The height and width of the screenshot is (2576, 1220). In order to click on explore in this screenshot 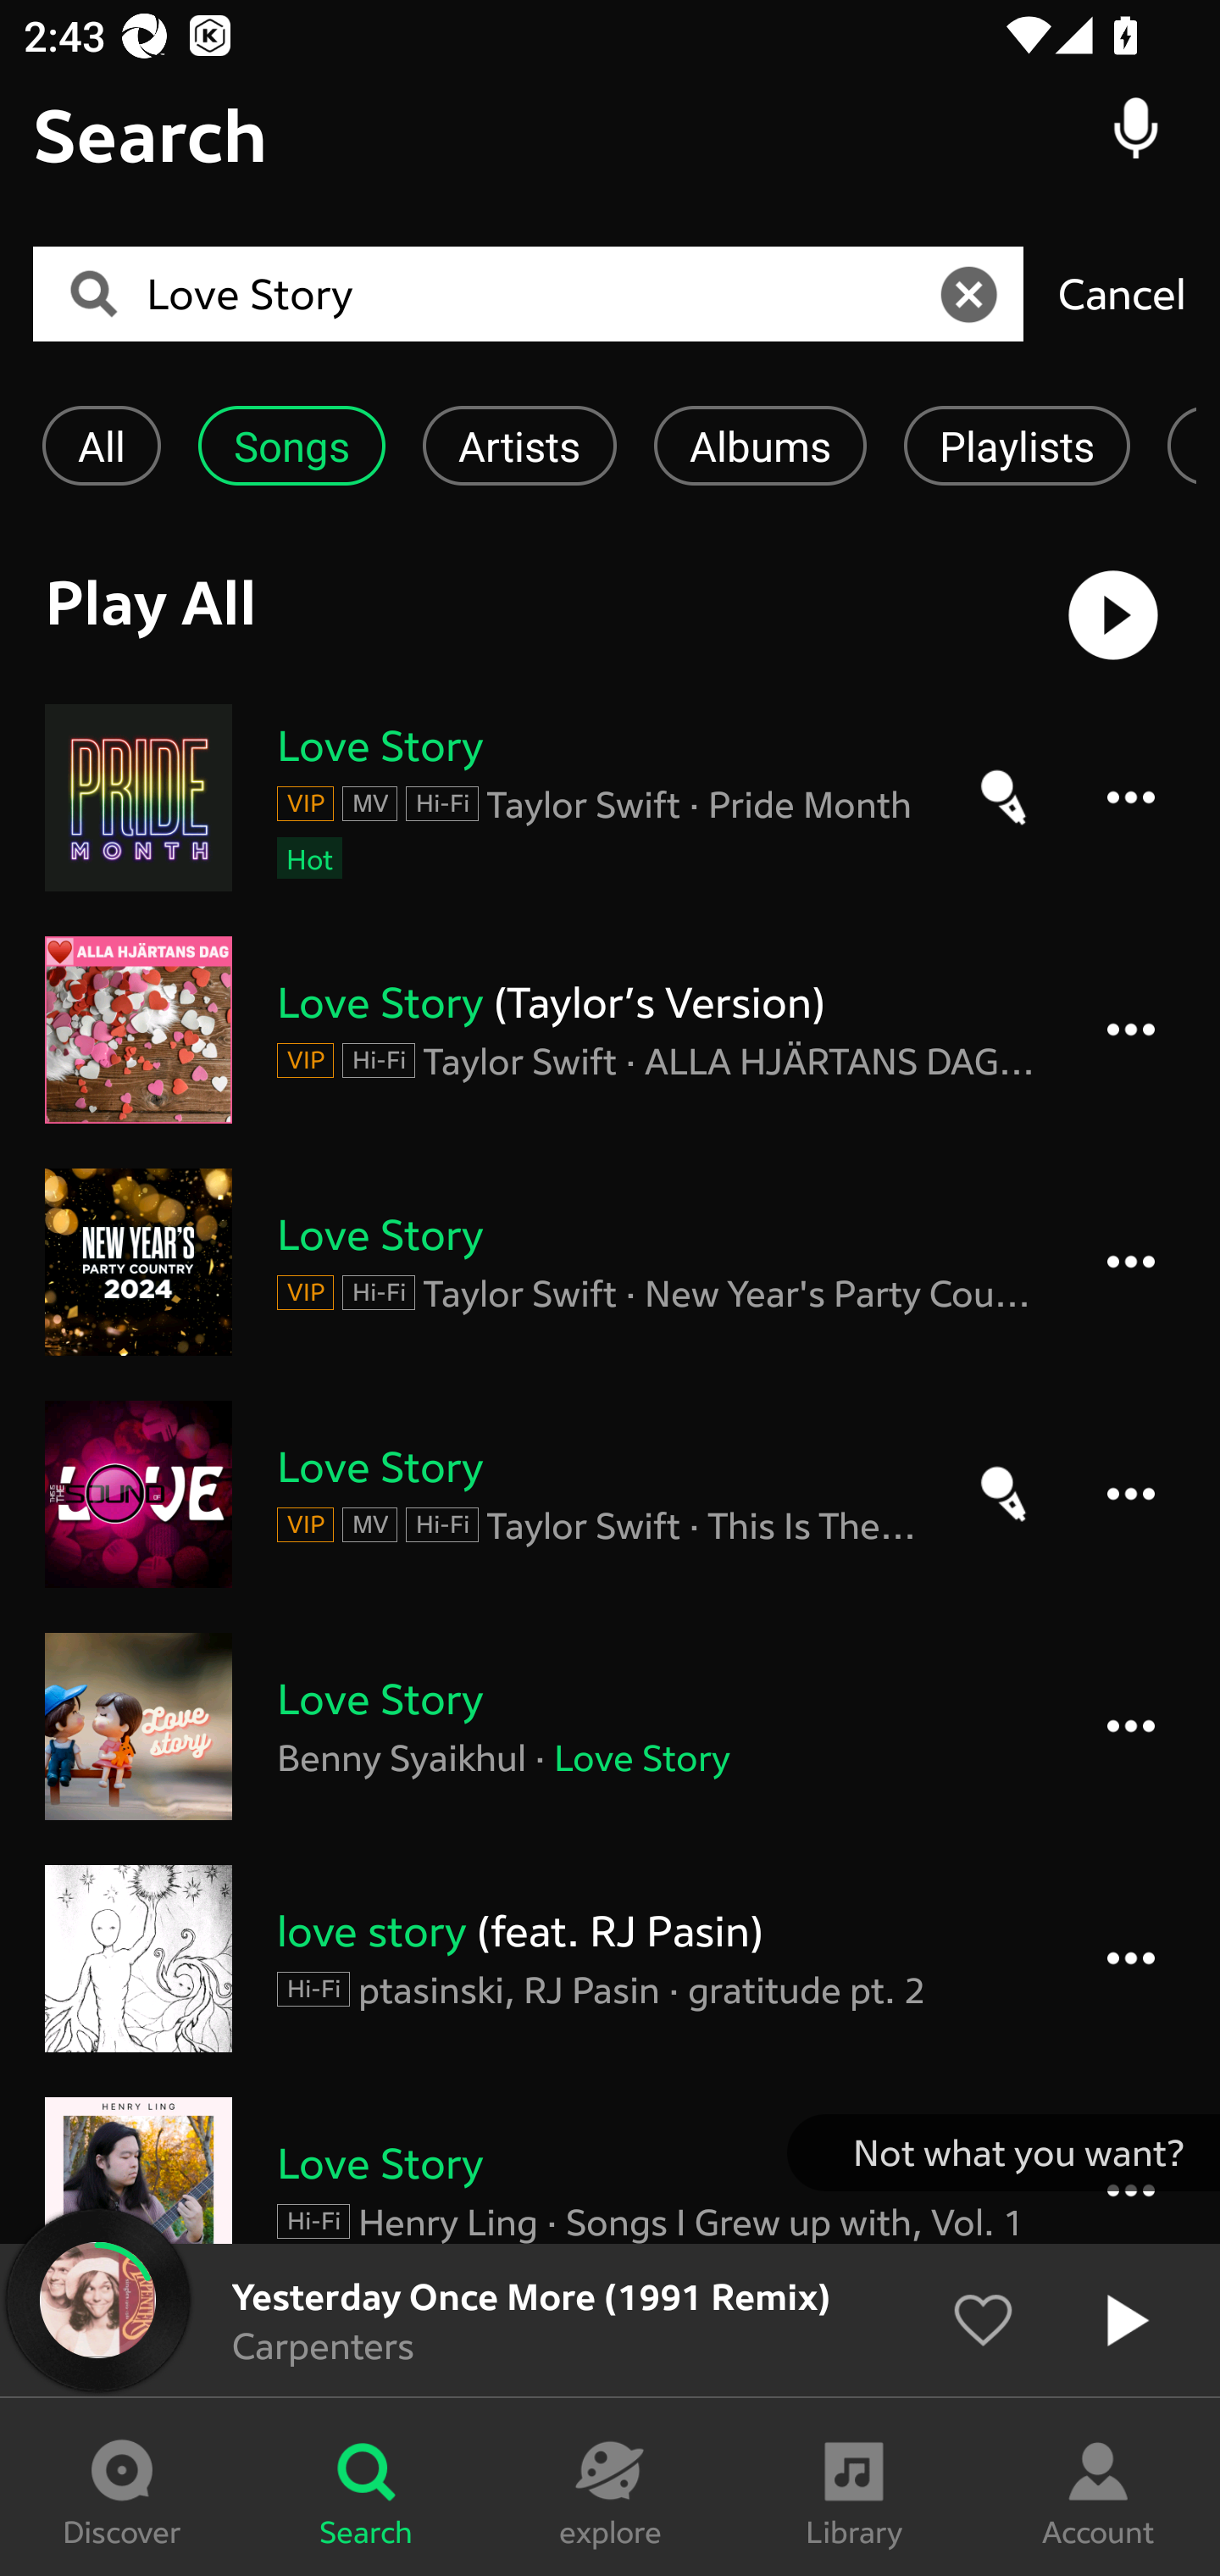, I will do `click(610, 2487)`.